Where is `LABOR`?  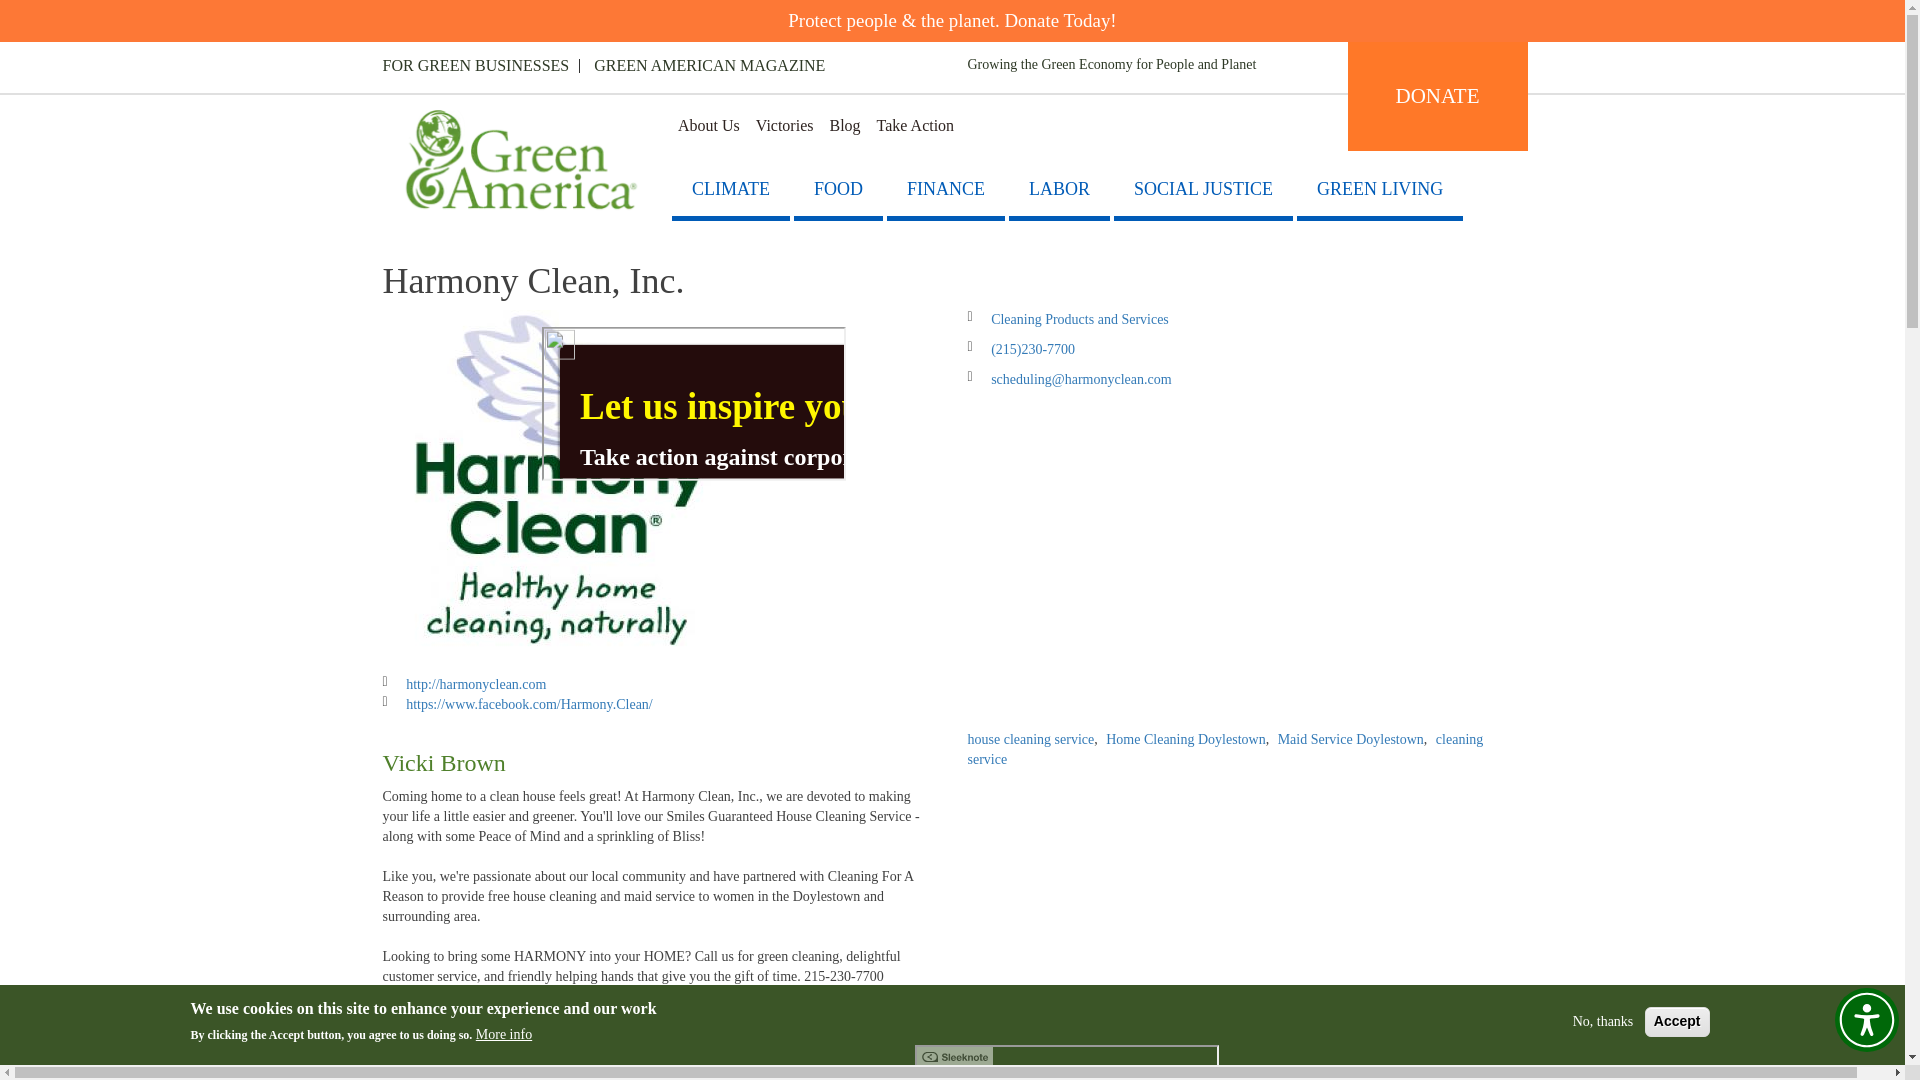 LABOR is located at coordinates (1059, 192).